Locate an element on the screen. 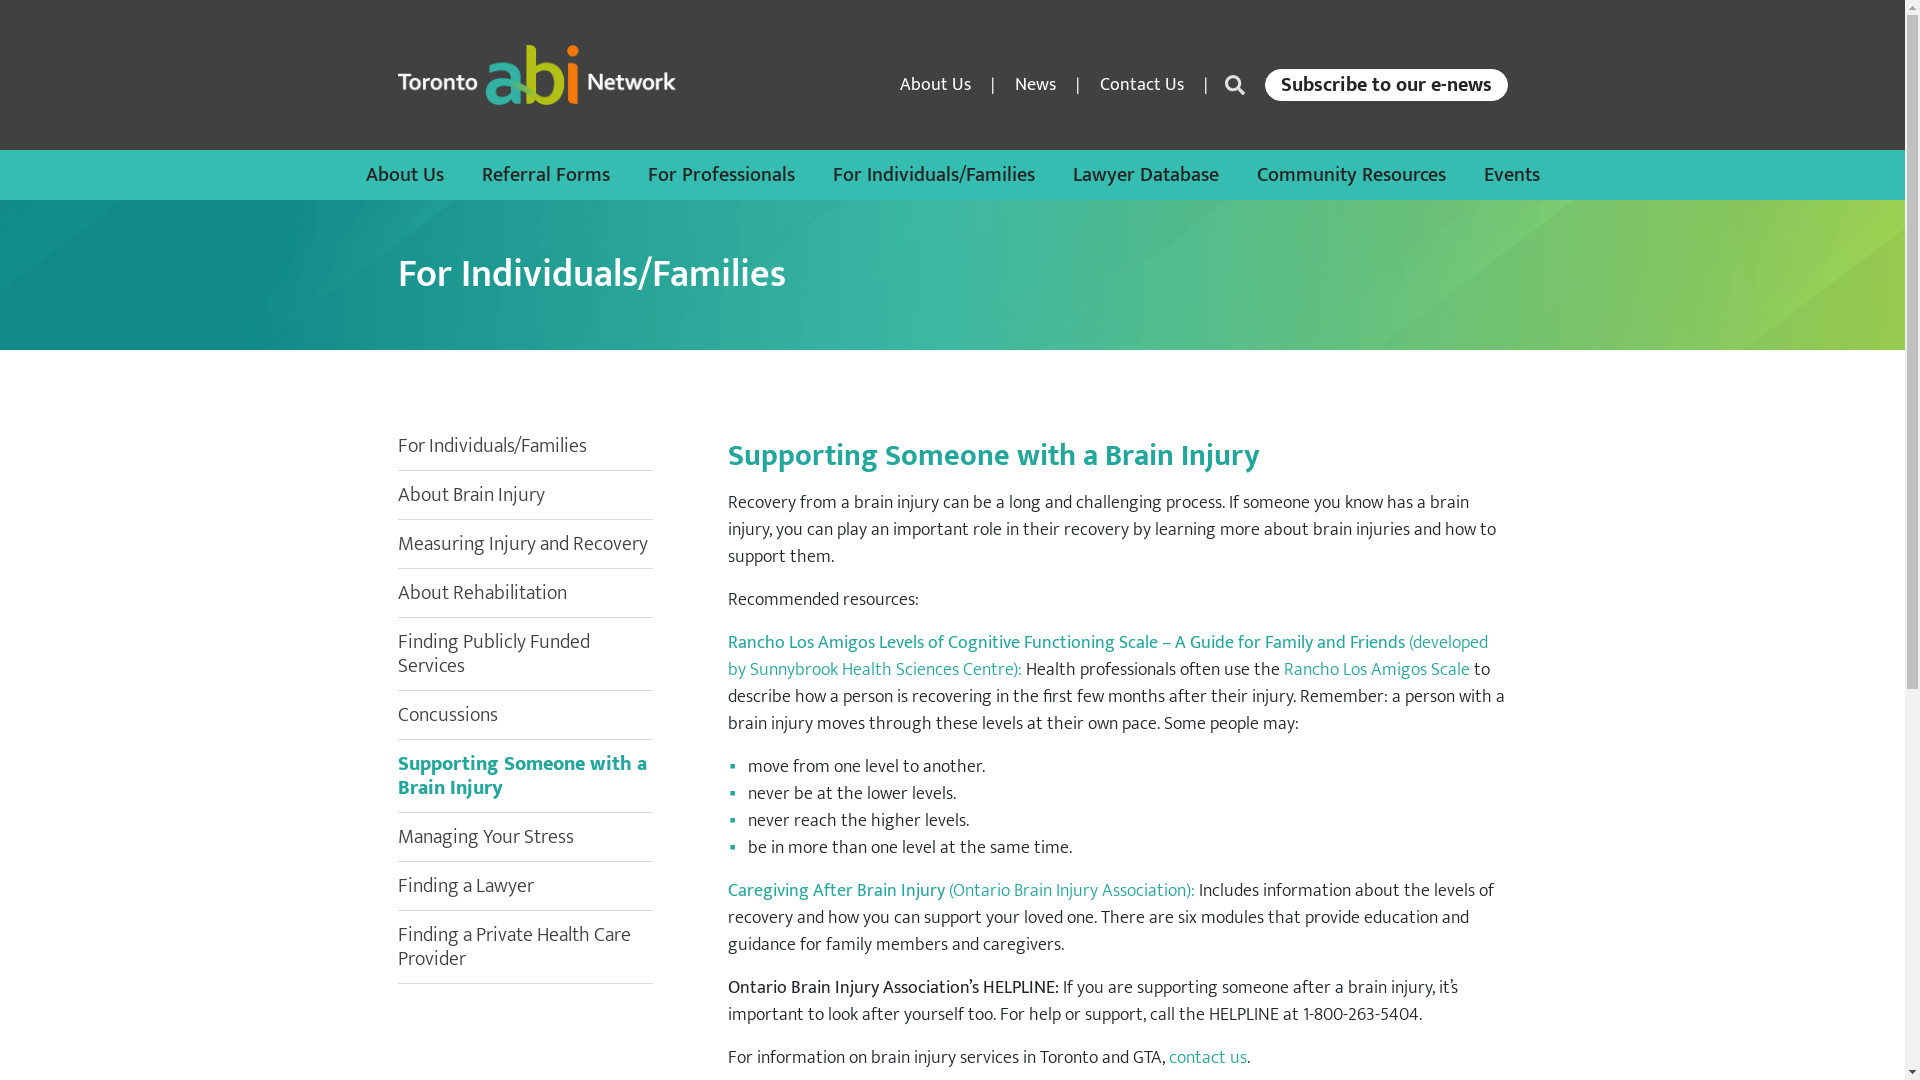 This screenshot has height=1080, width=1920. News is located at coordinates (1034, 85).